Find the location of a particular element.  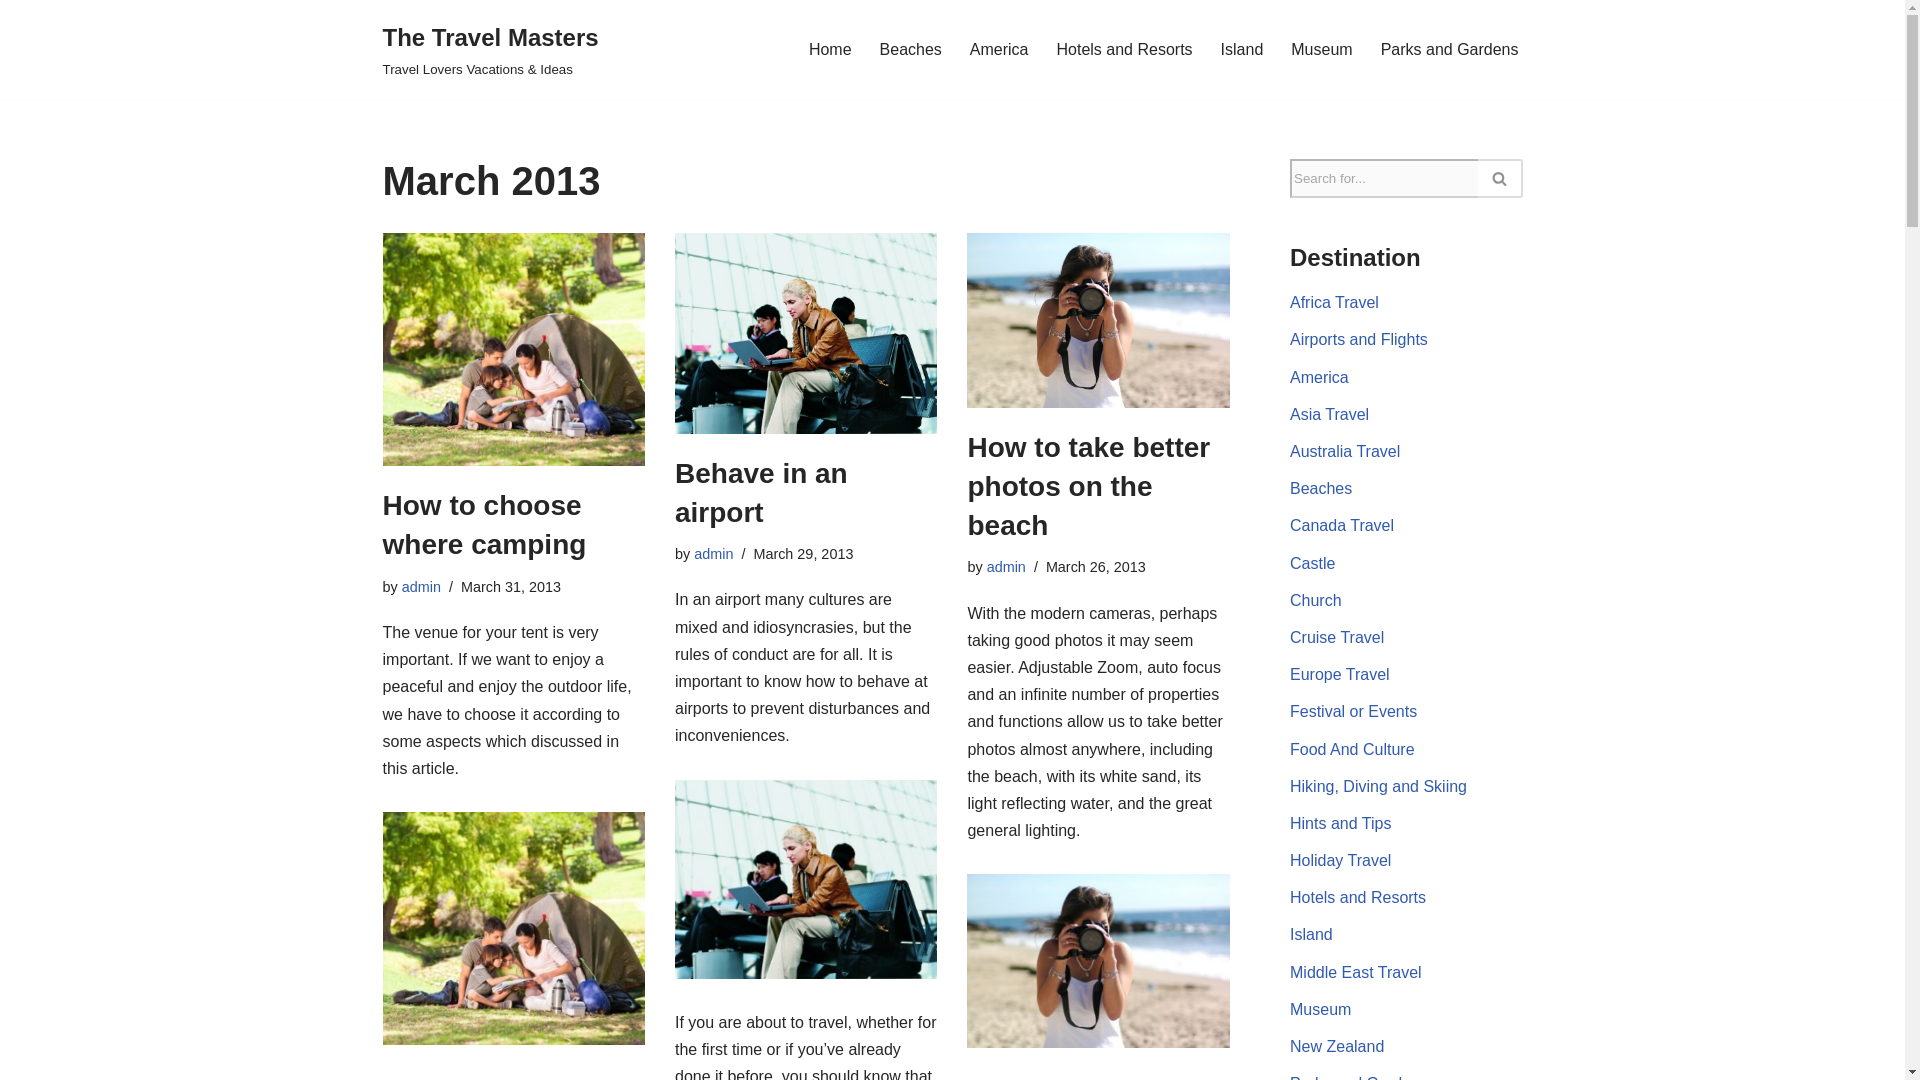

How to choose where camping is located at coordinates (512, 349).